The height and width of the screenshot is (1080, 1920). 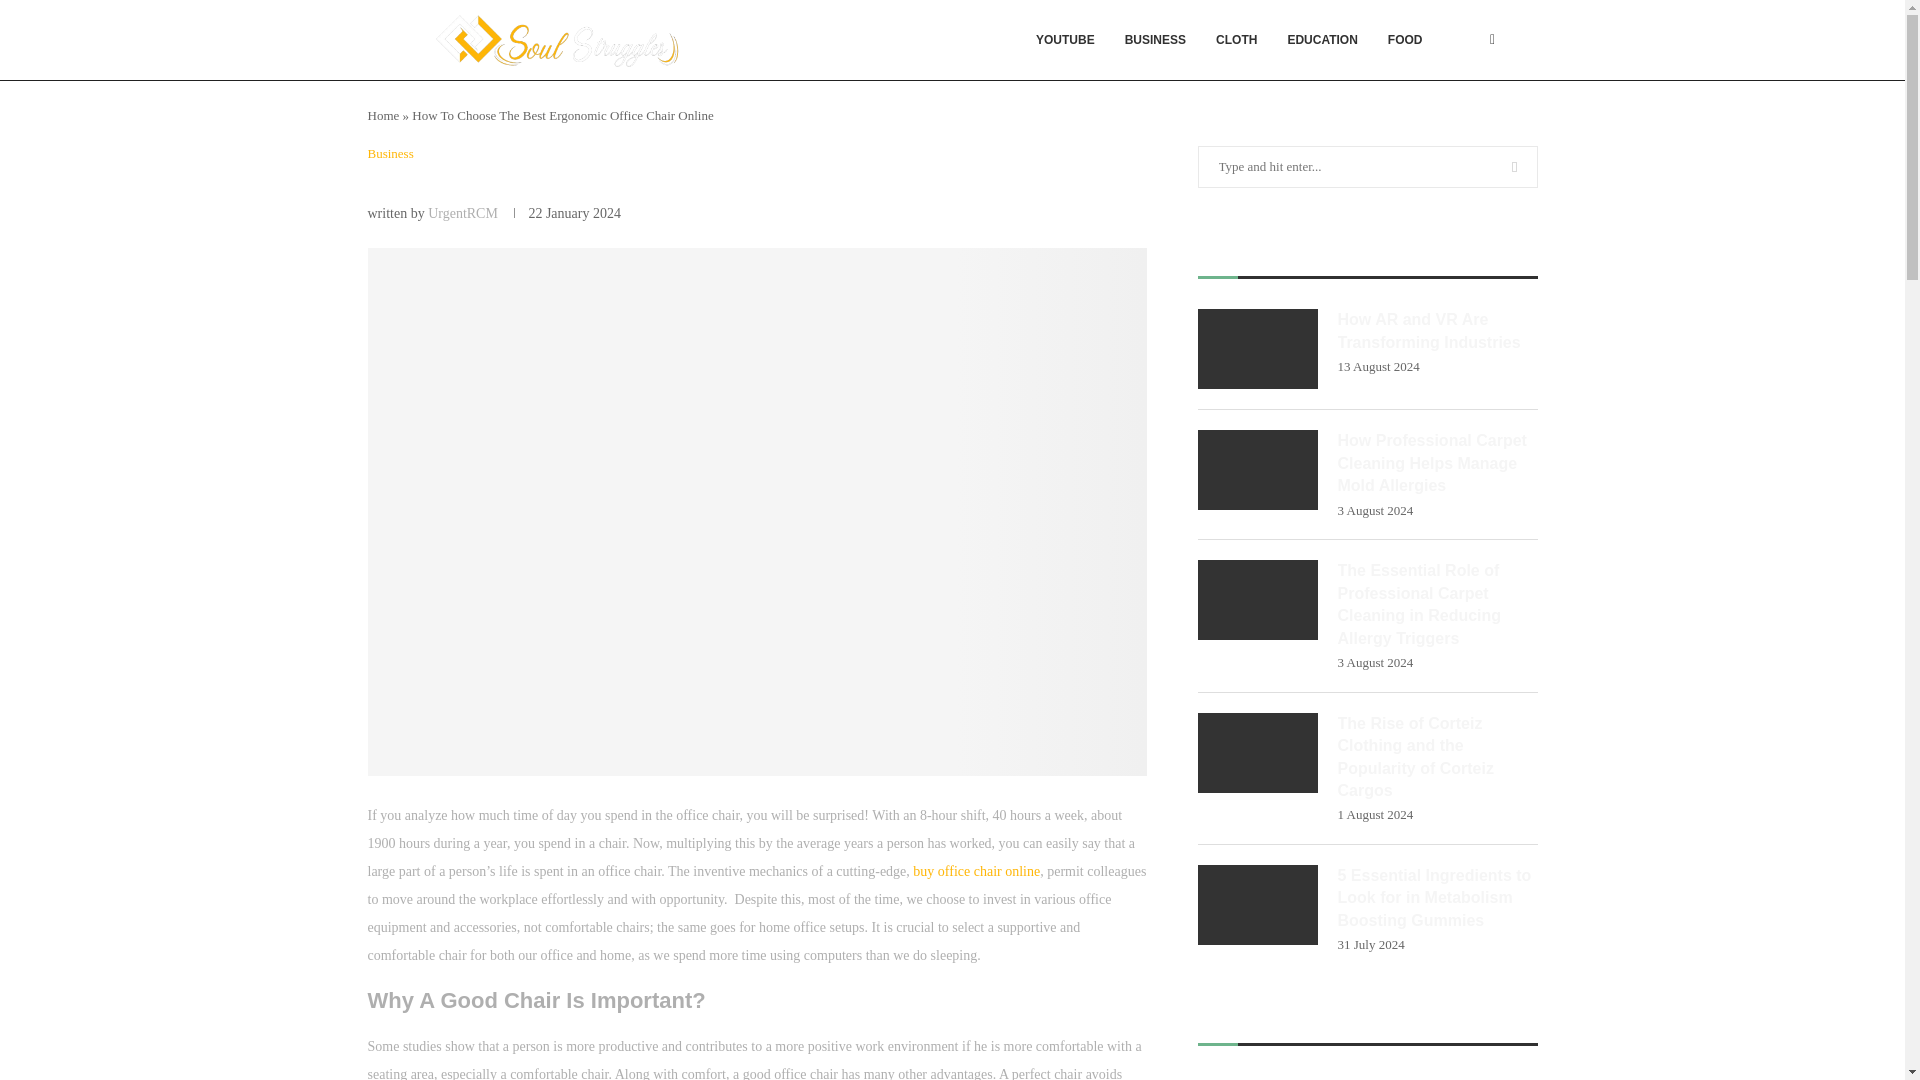 I want to click on BUSINESS, so click(x=1155, y=40).